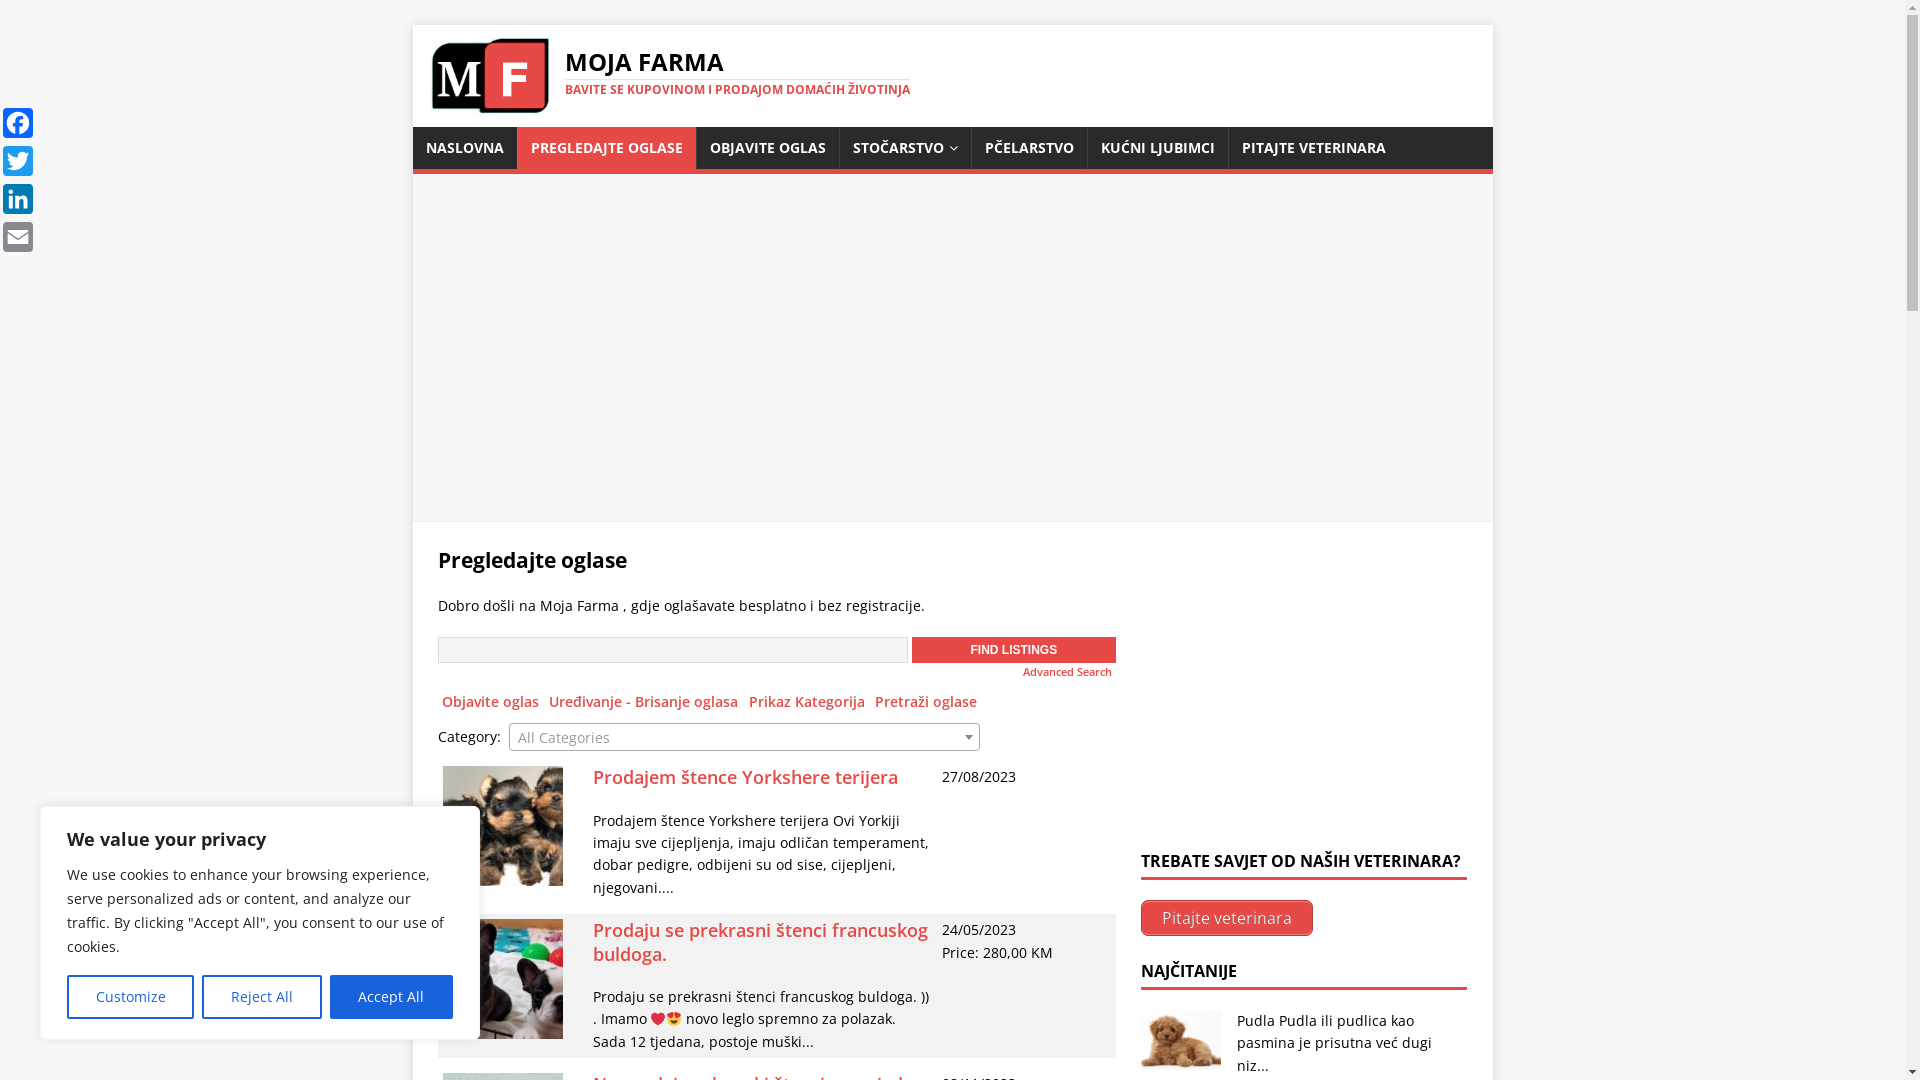  What do you see at coordinates (262, 997) in the screenshot?
I see `Reject All` at bounding box center [262, 997].